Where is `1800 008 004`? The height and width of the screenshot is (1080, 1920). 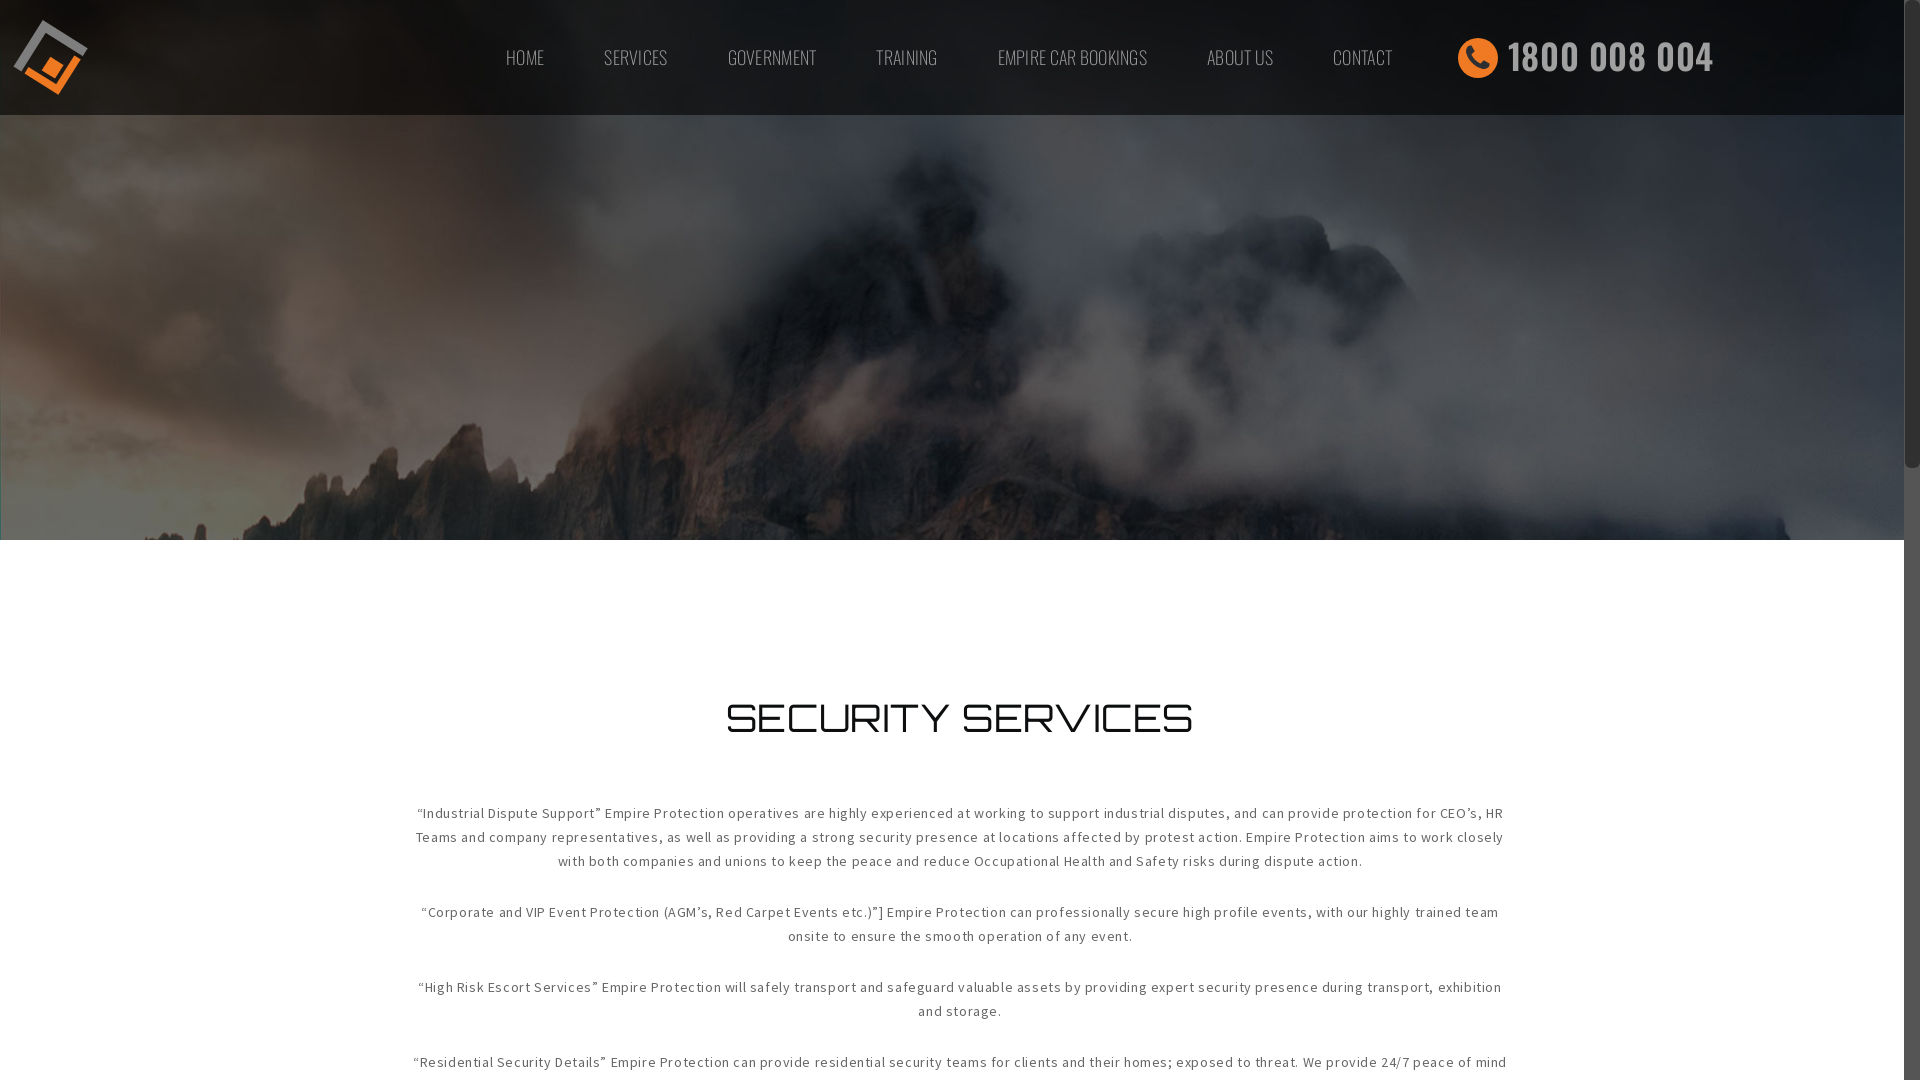
1800 008 004 is located at coordinates (880, 810).